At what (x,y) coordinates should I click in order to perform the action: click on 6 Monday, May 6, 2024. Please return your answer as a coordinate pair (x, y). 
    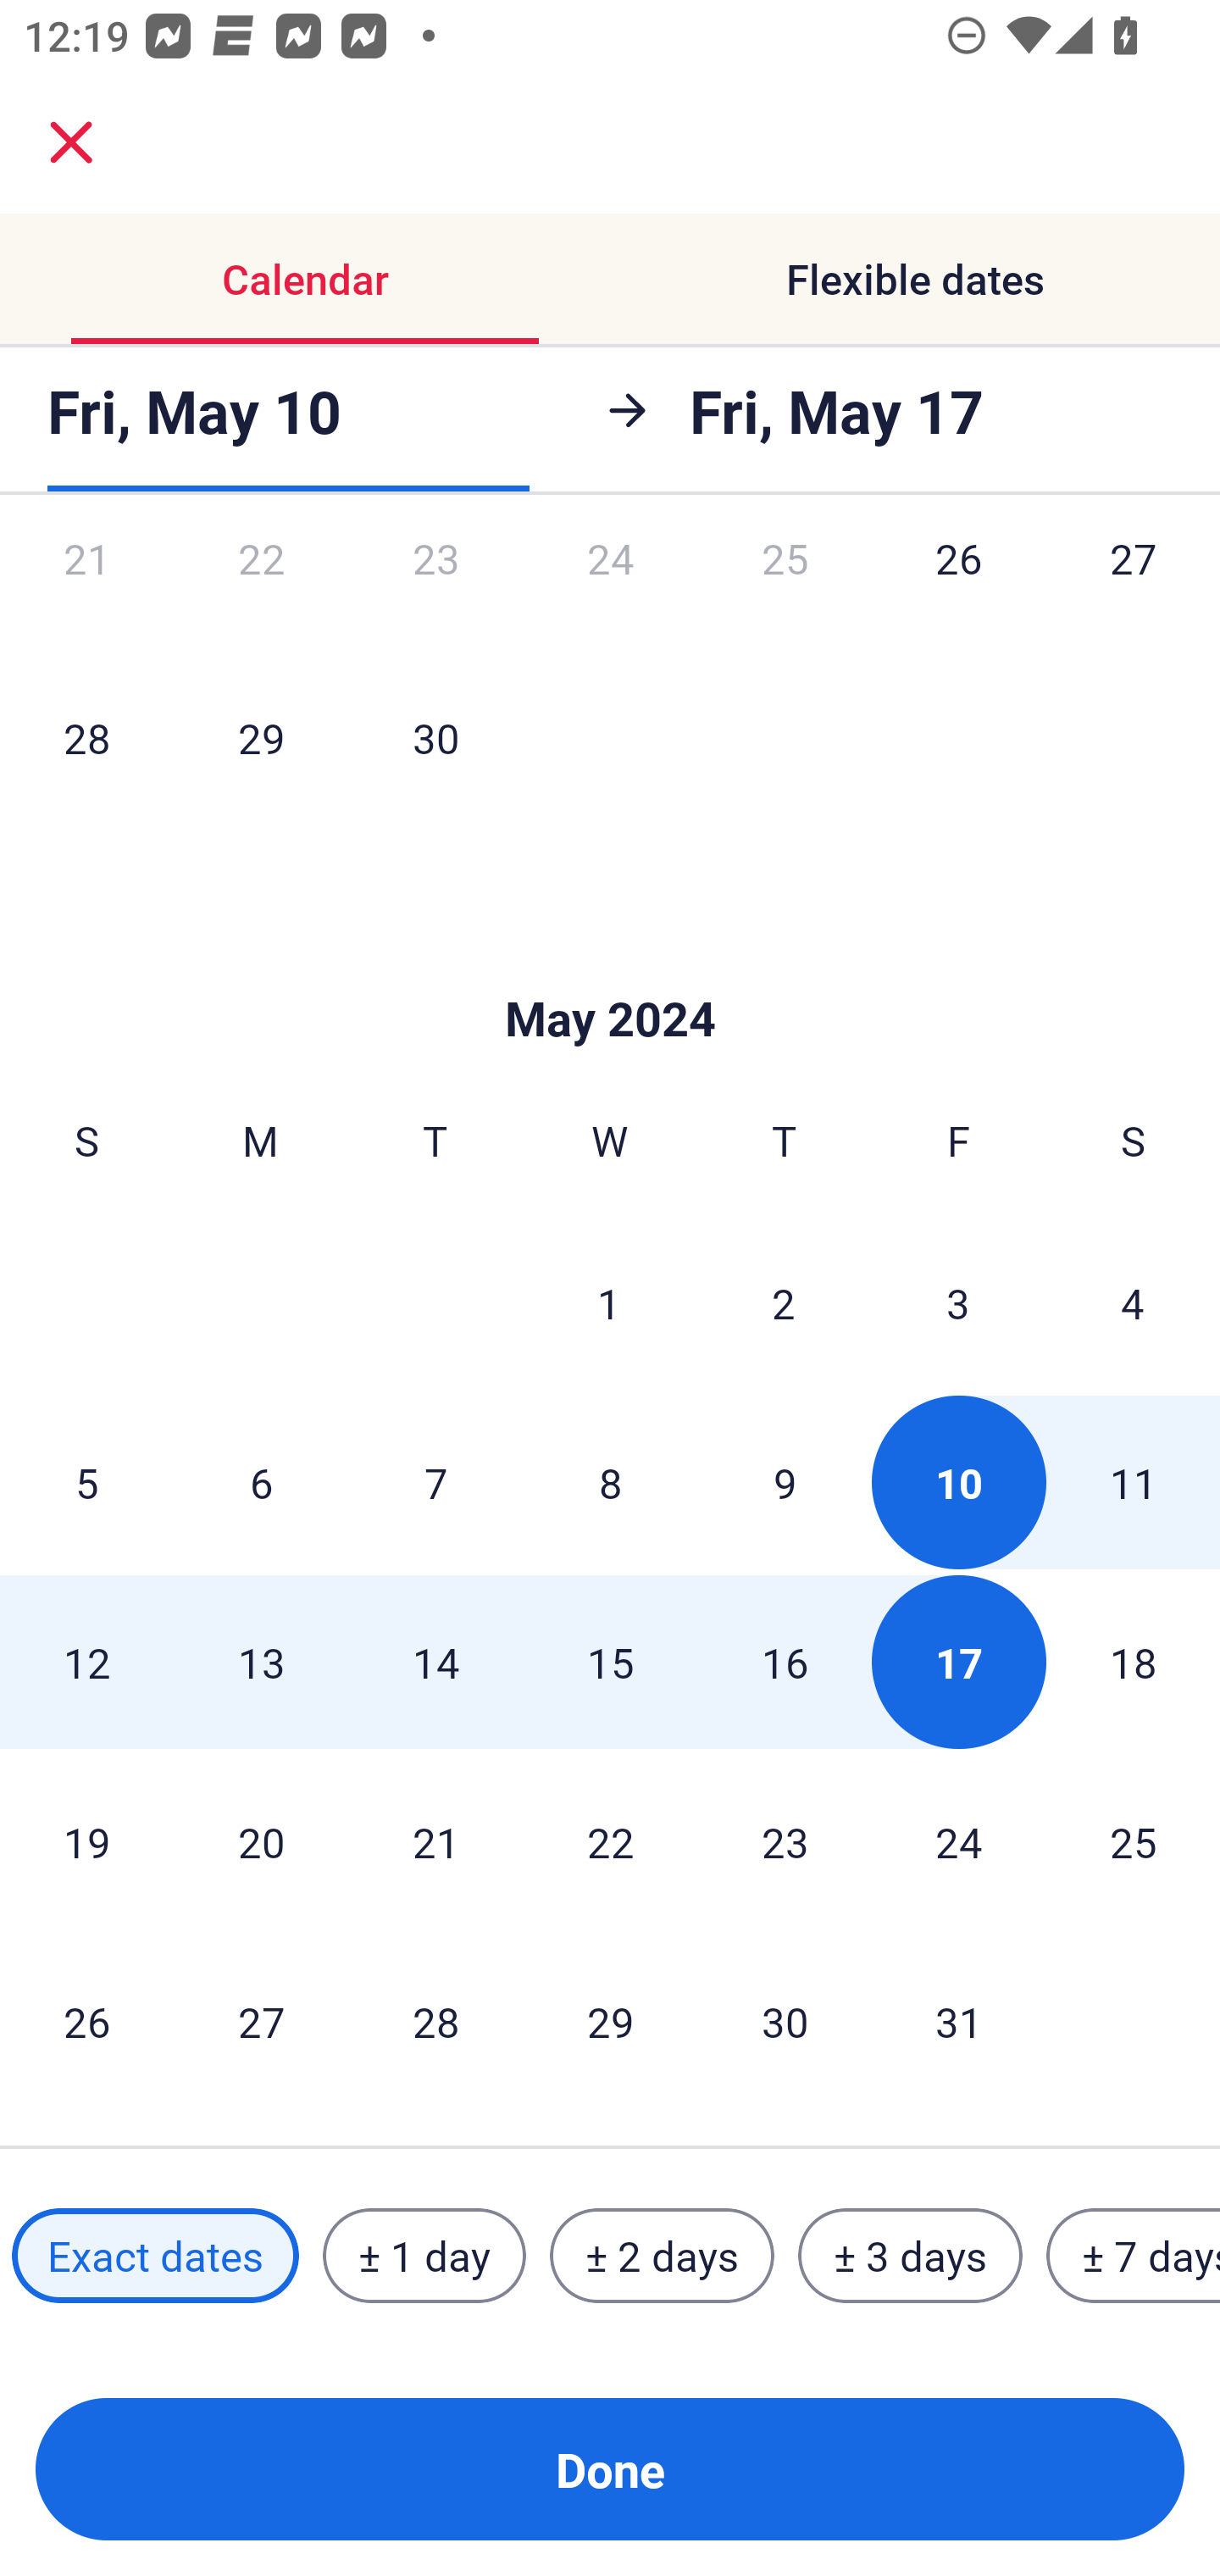
    Looking at the image, I should click on (261, 1482).